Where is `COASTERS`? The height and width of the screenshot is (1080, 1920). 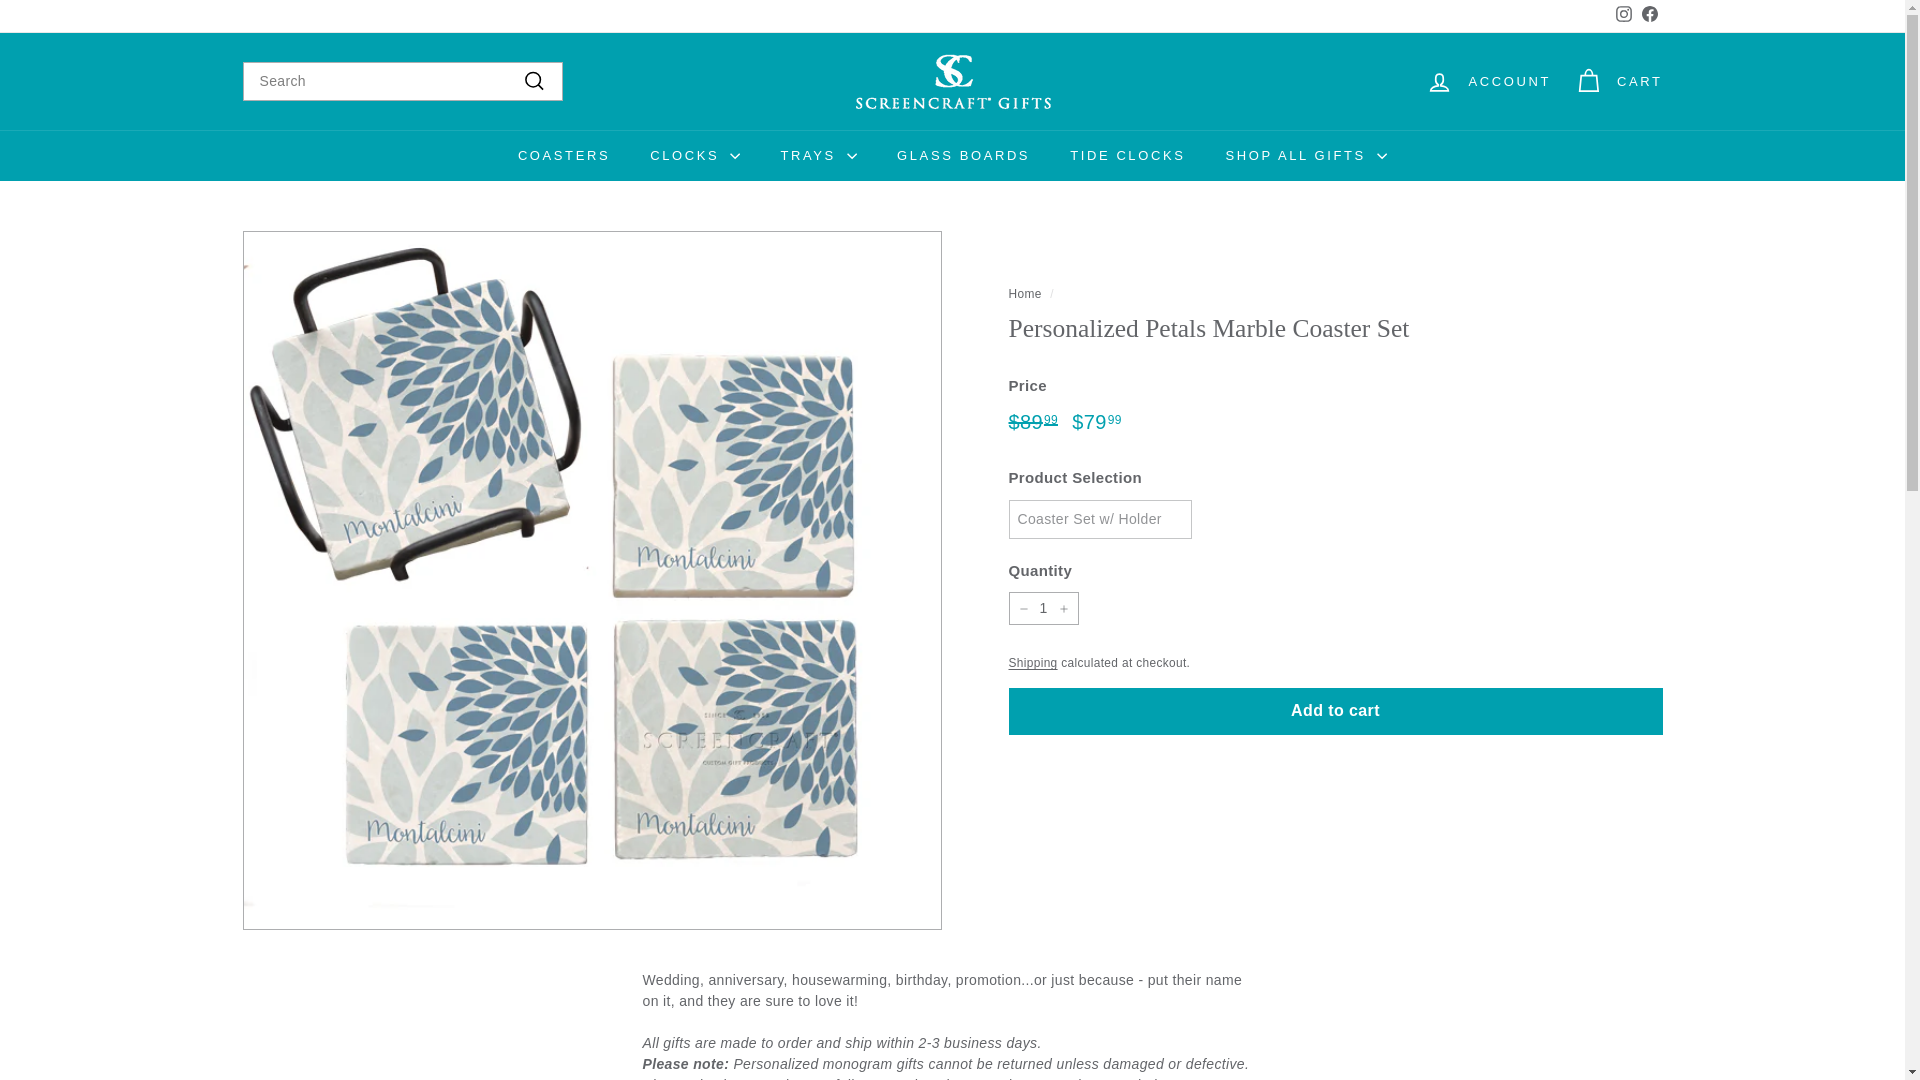
COASTERS is located at coordinates (1024, 294).